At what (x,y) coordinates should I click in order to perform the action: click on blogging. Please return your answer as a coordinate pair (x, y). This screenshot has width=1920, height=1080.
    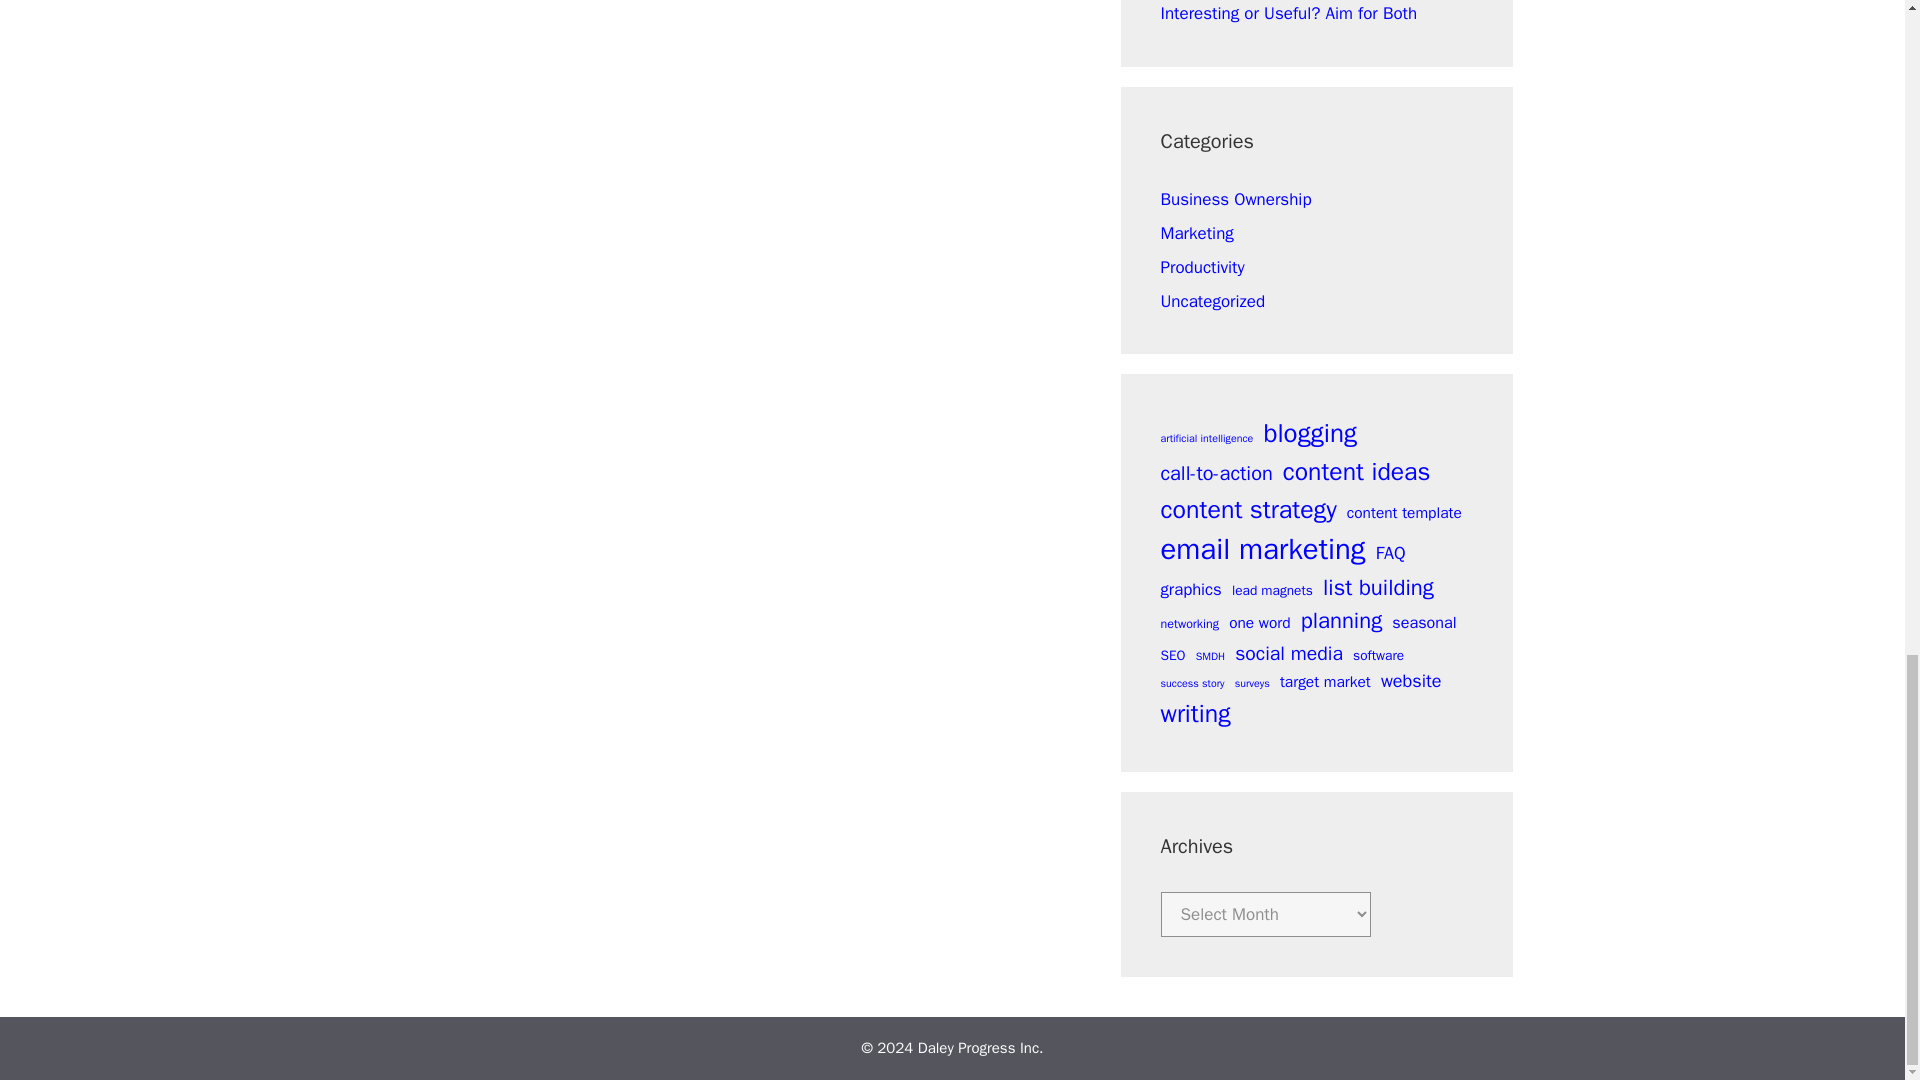
    Looking at the image, I should click on (1310, 432).